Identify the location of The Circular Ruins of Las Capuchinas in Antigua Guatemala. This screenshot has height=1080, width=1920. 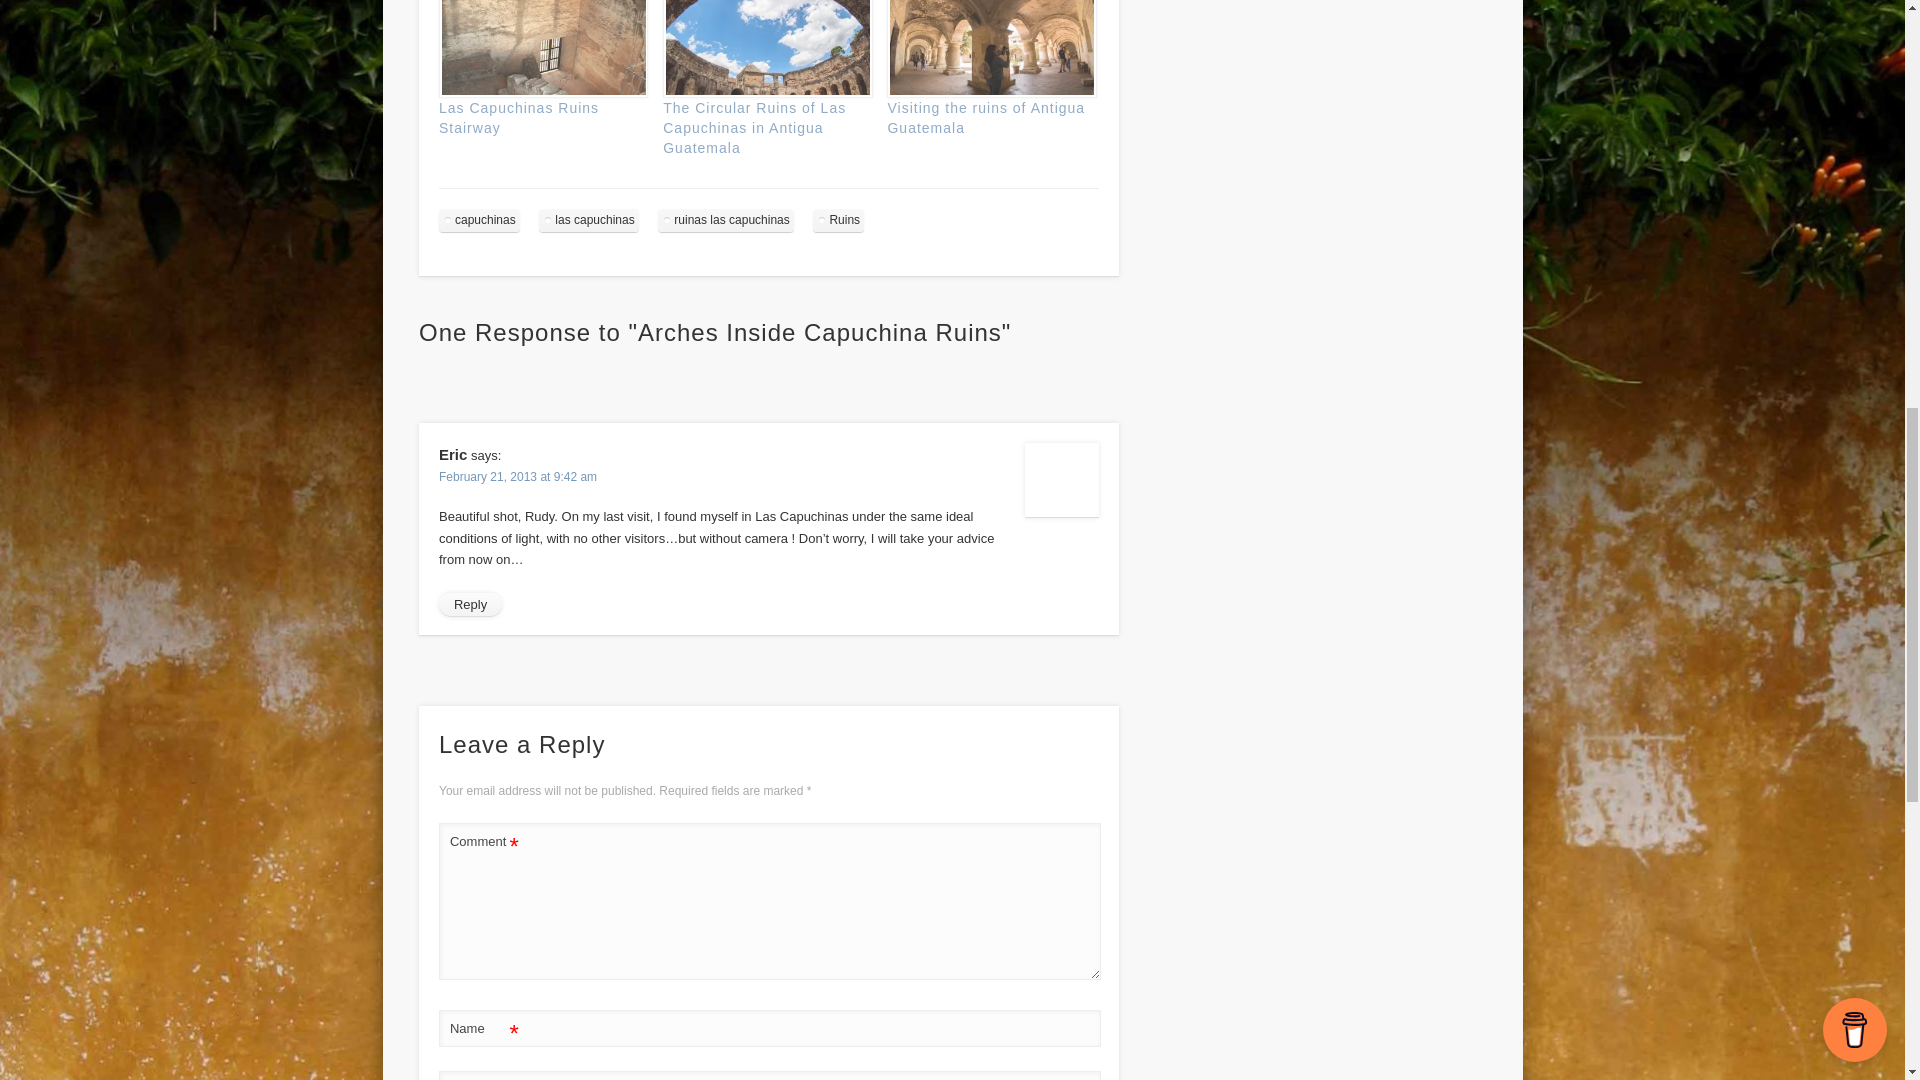
(764, 49).